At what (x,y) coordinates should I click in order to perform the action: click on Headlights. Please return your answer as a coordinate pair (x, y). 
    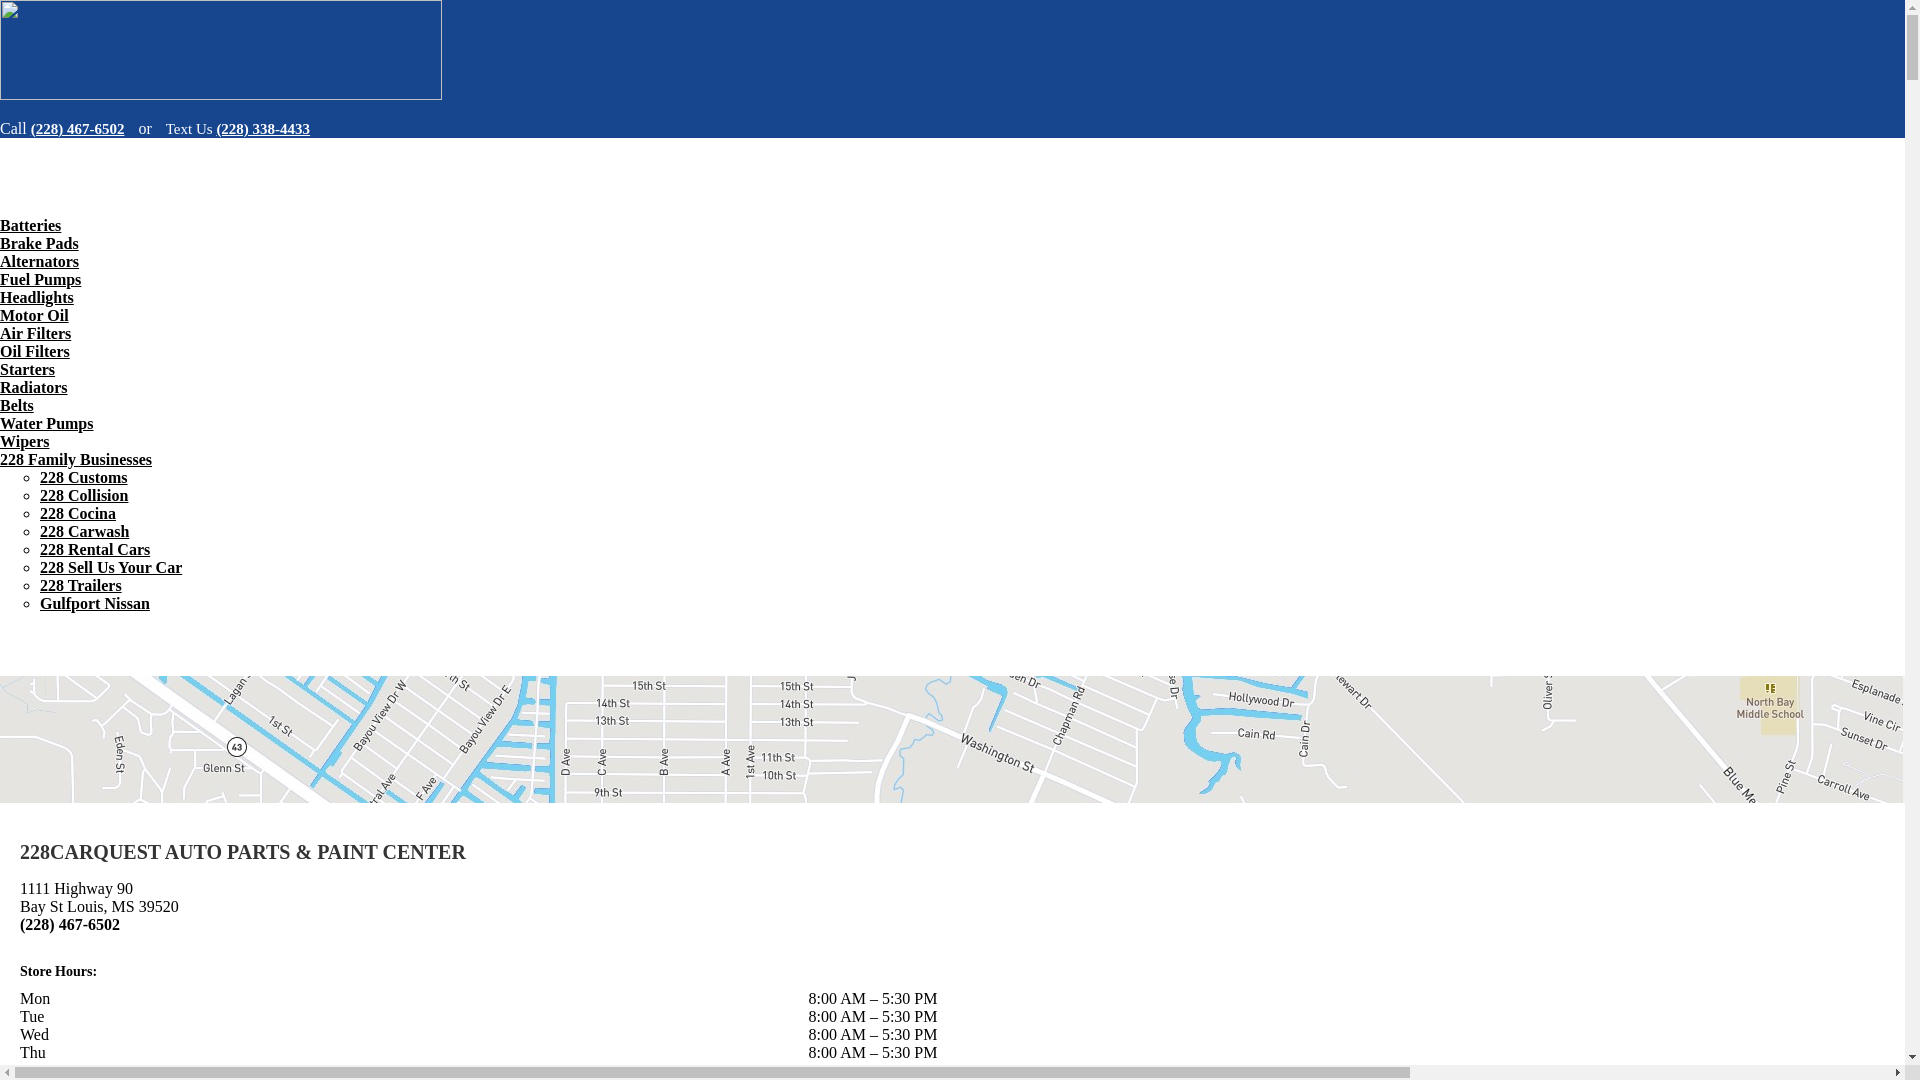
    Looking at the image, I should click on (37, 298).